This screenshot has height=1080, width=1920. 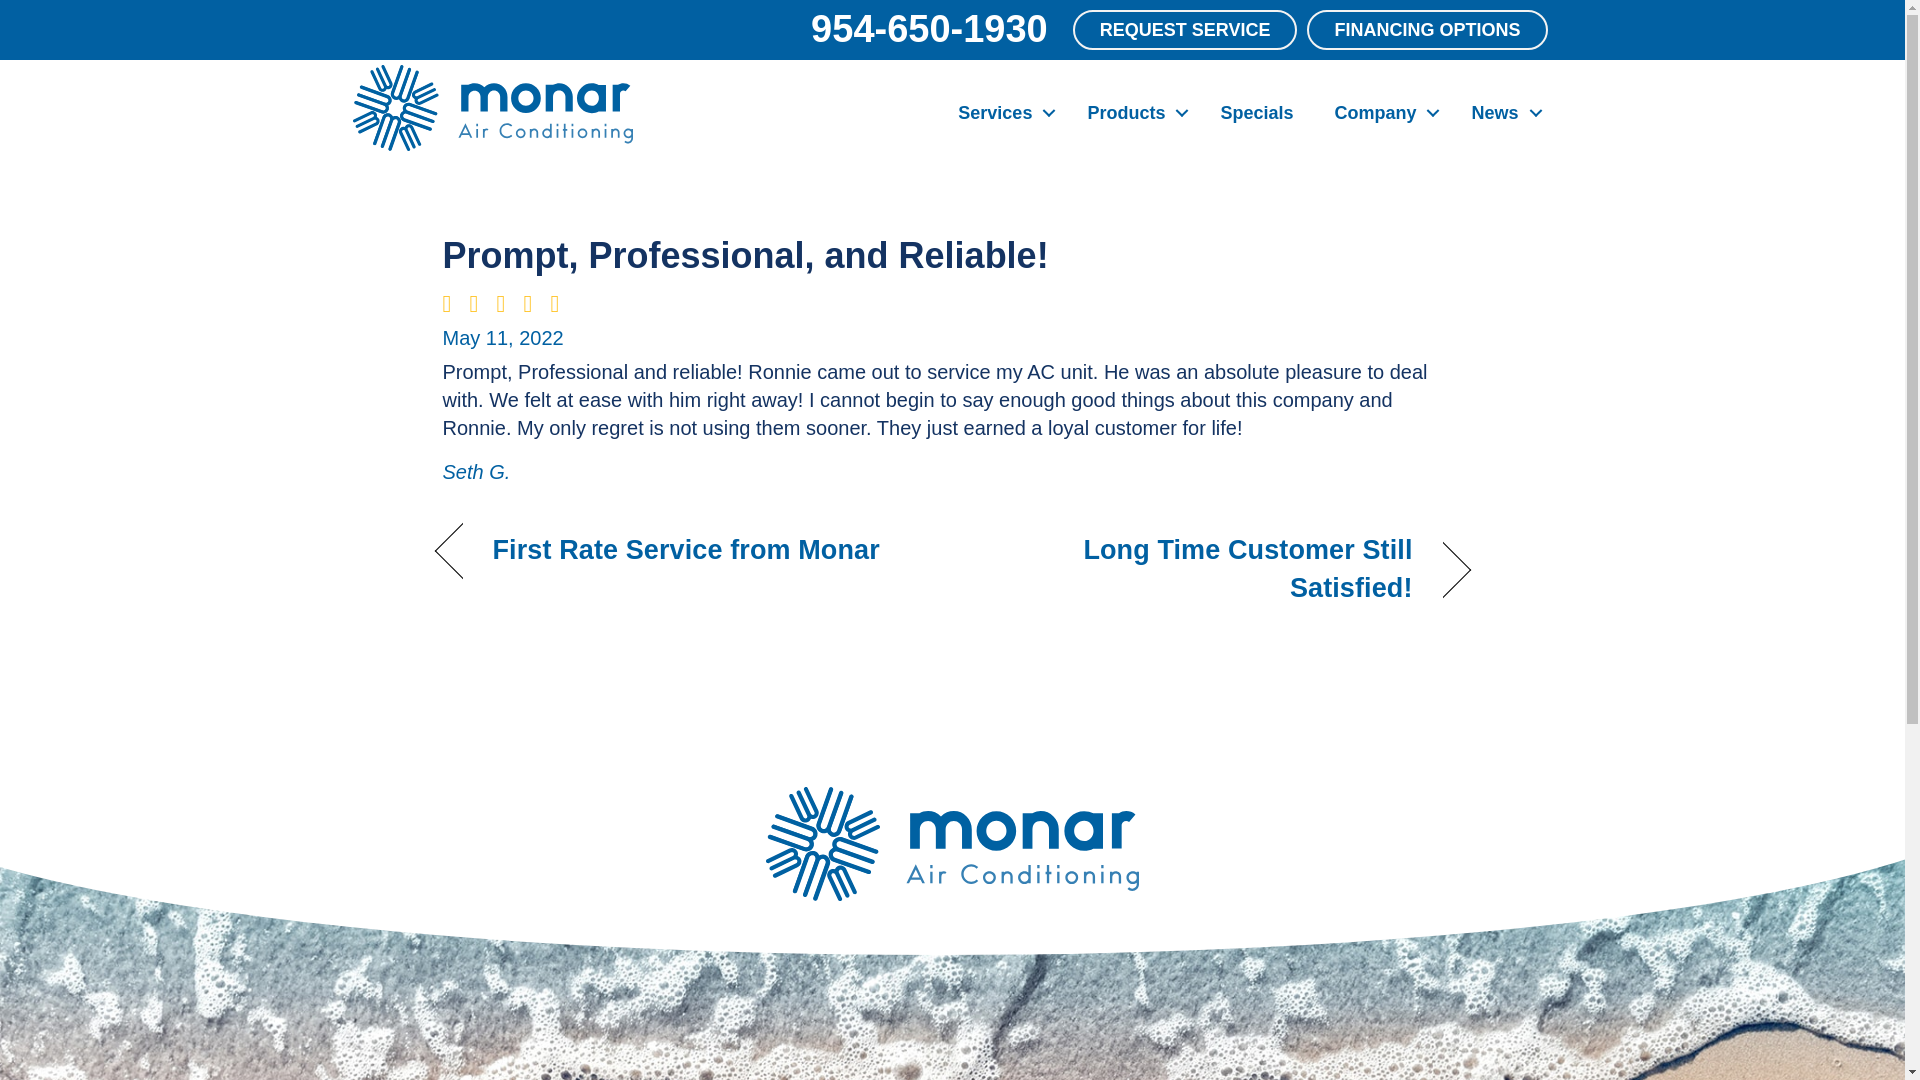 What do you see at coordinates (1256, 112) in the screenshot?
I see `Specials` at bounding box center [1256, 112].